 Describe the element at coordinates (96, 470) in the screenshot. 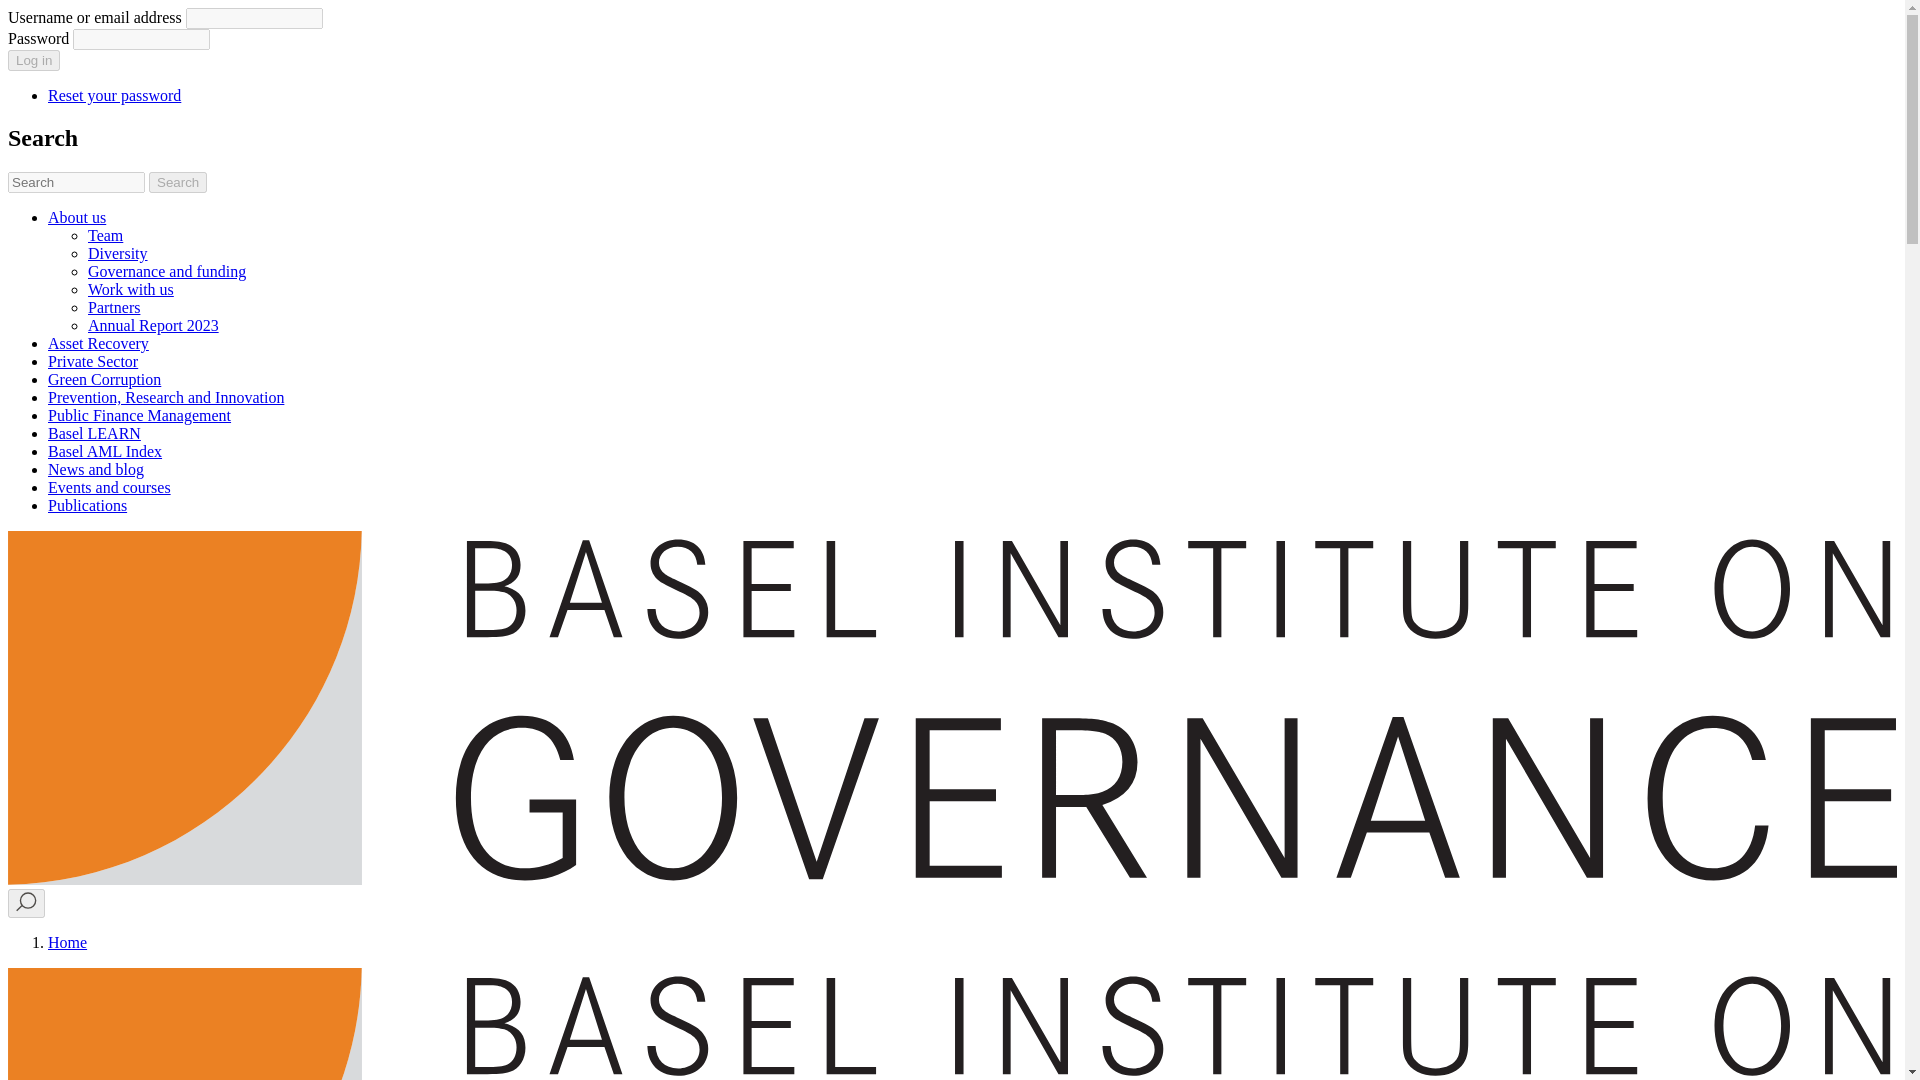

I see `News and blog` at that location.